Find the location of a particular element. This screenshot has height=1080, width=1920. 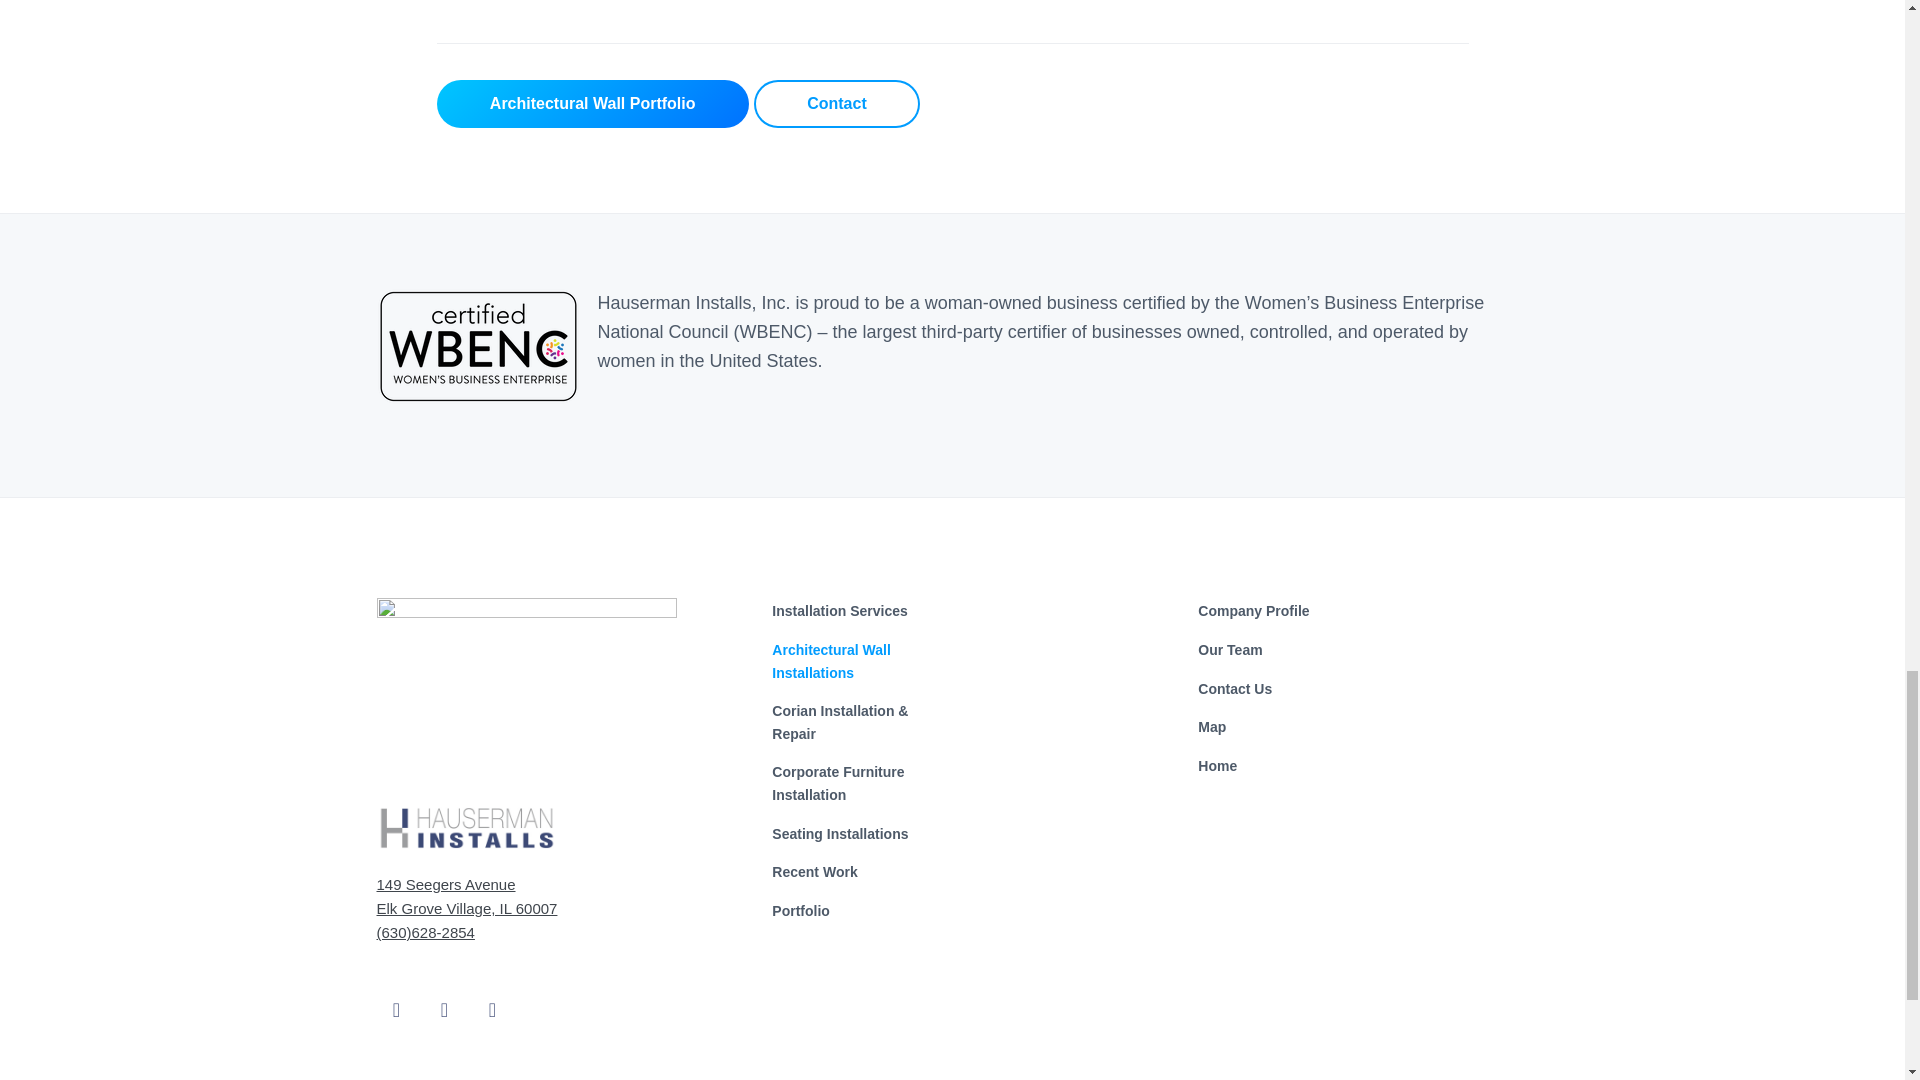

Facebook is located at coordinates (396, 994).